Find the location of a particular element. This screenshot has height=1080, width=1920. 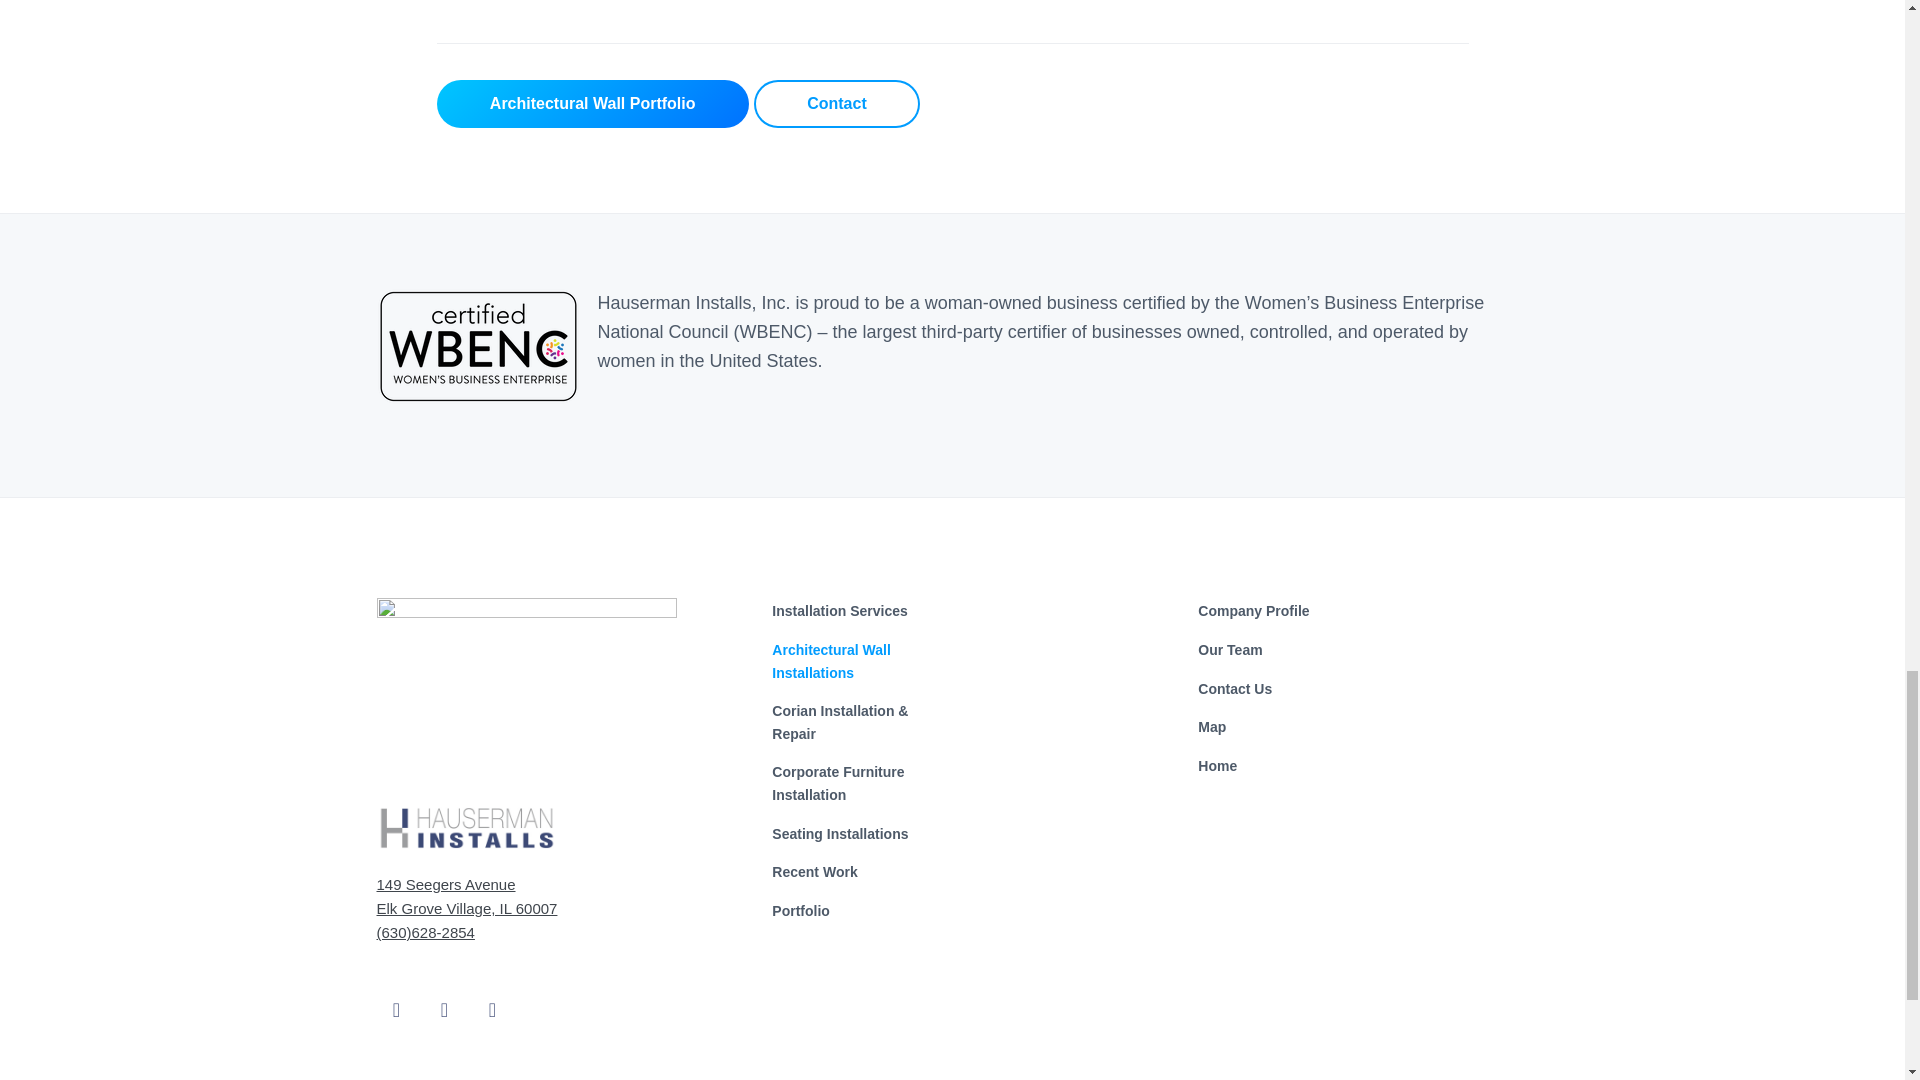

Facebook is located at coordinates (396, 994).